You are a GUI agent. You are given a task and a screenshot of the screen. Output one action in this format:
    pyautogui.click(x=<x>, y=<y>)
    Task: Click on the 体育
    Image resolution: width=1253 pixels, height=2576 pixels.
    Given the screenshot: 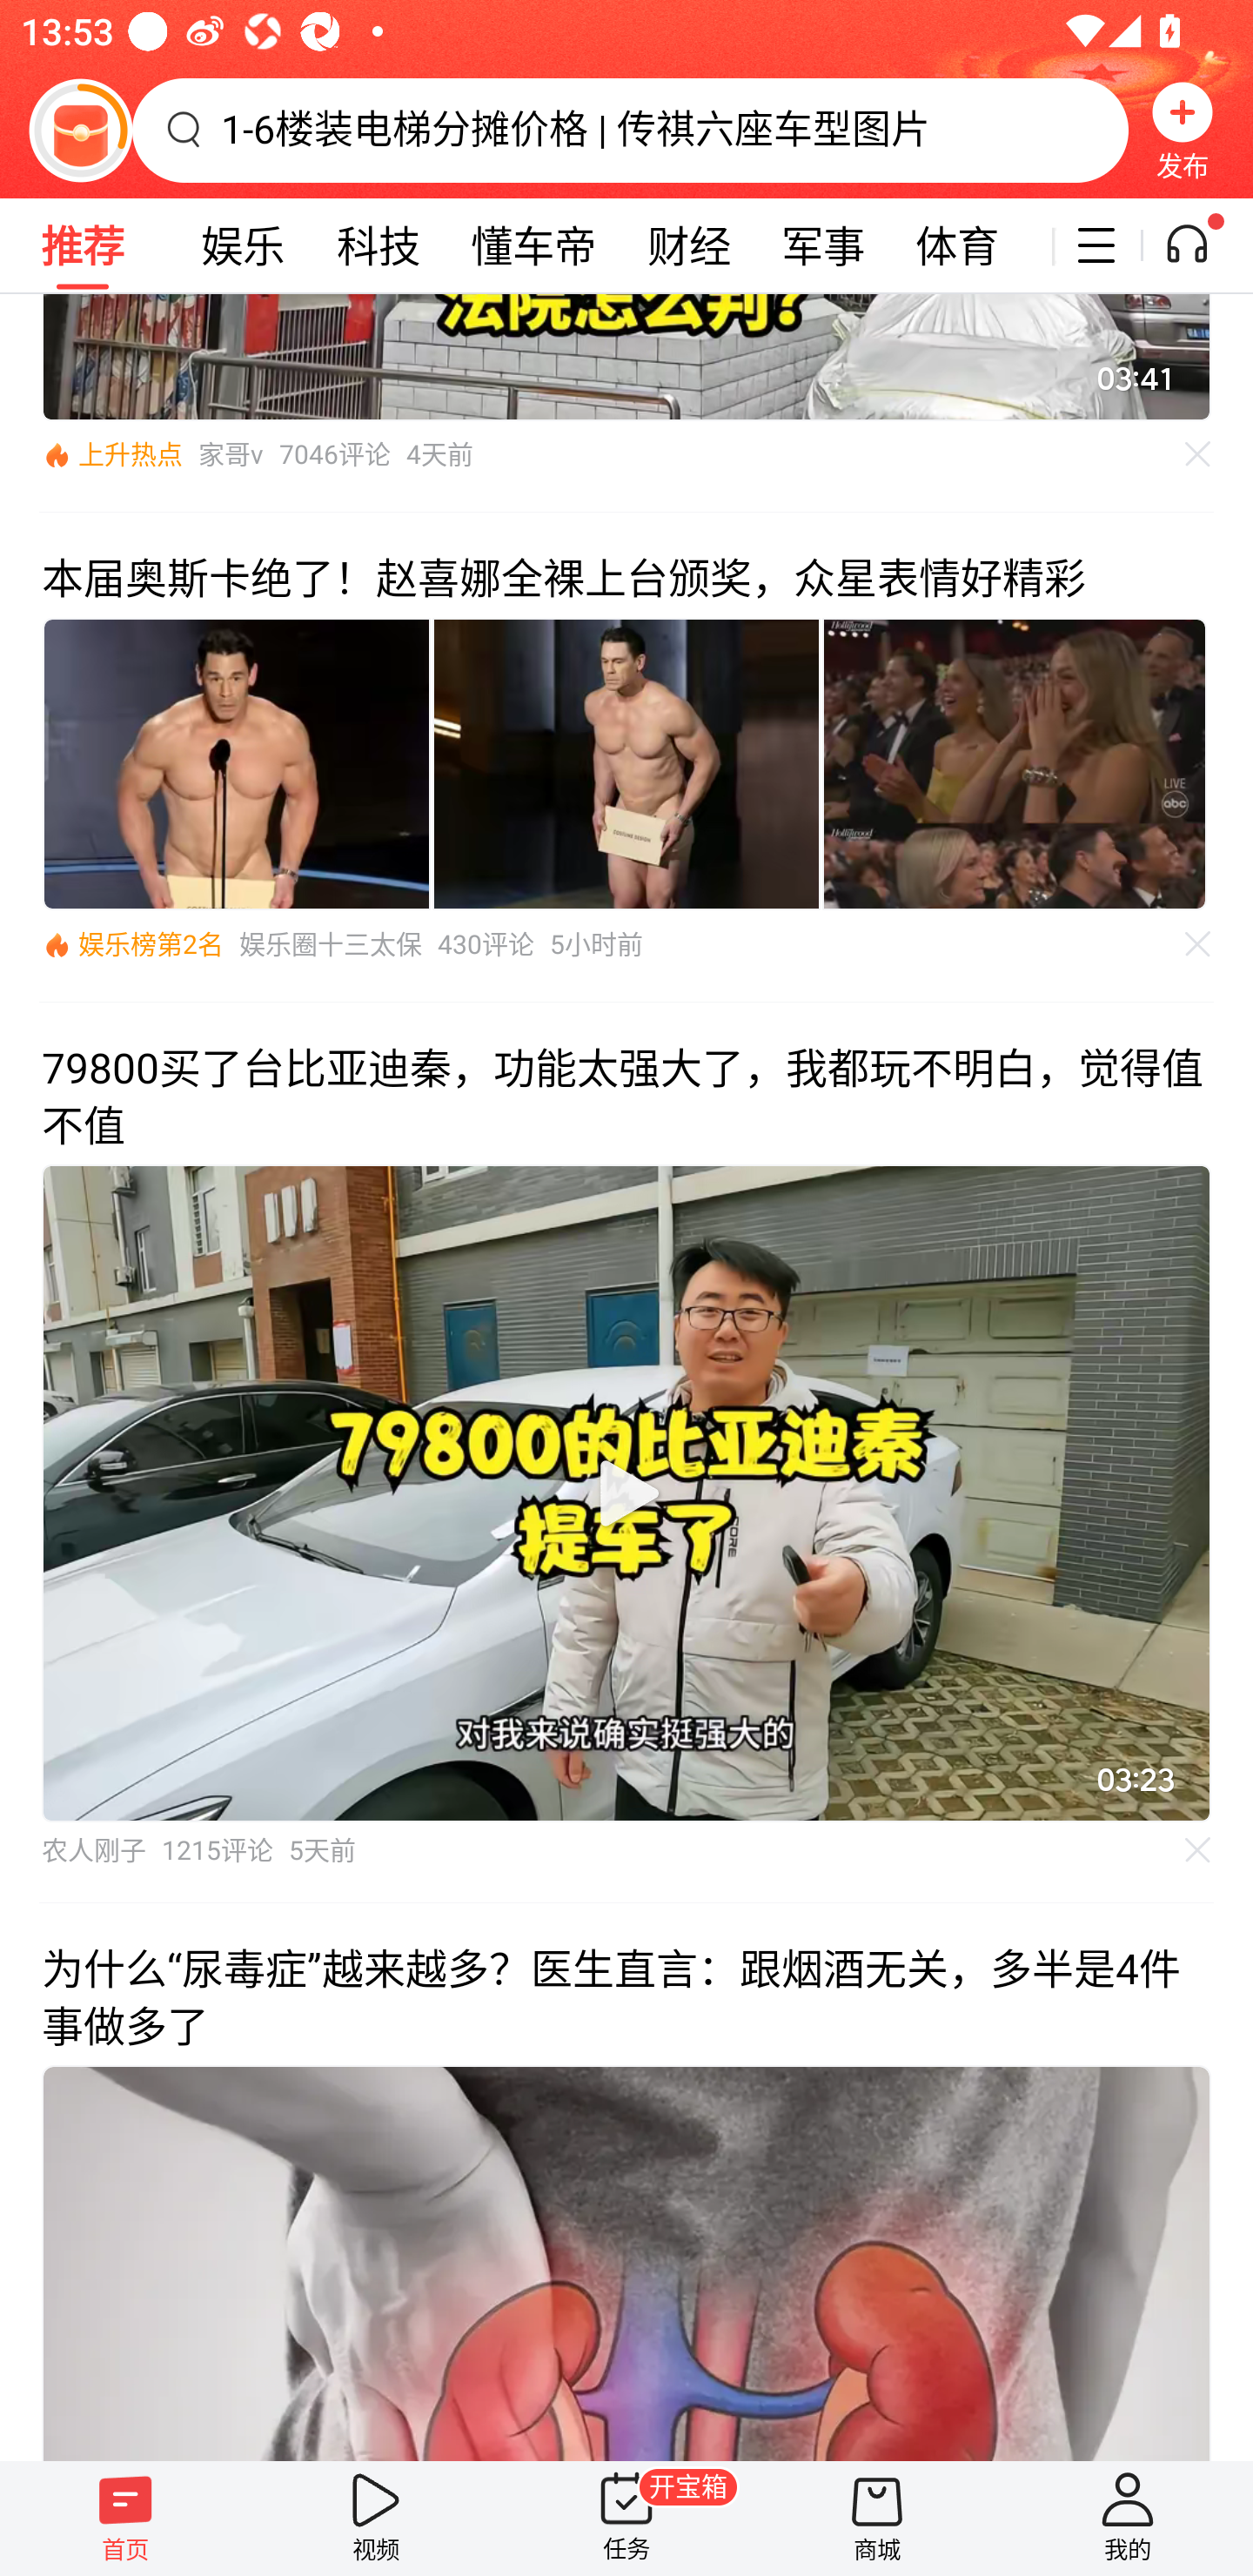 What is the action you would take?
    pyautogui.click(x=956, y=245)
    